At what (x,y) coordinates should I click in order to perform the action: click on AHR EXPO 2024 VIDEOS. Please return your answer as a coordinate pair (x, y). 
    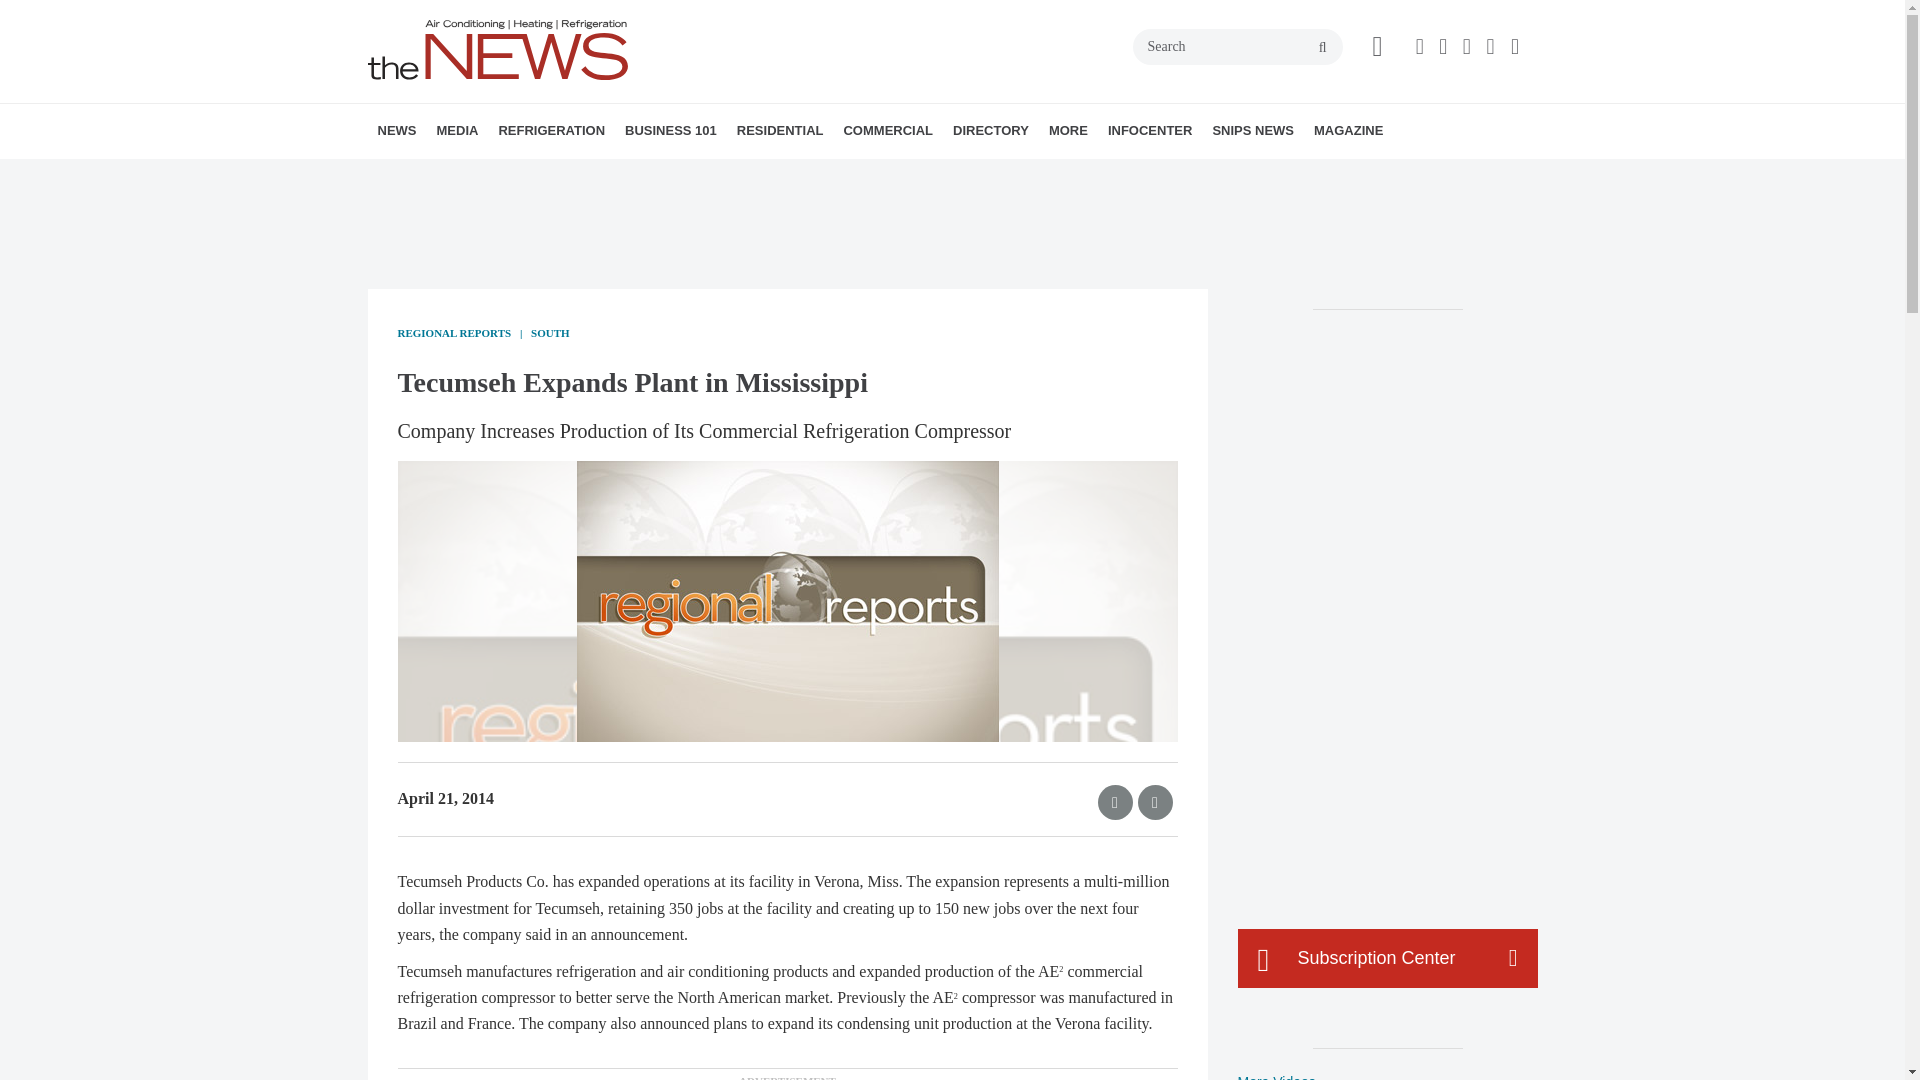
    Looking at the image, I should click on (560, 175).